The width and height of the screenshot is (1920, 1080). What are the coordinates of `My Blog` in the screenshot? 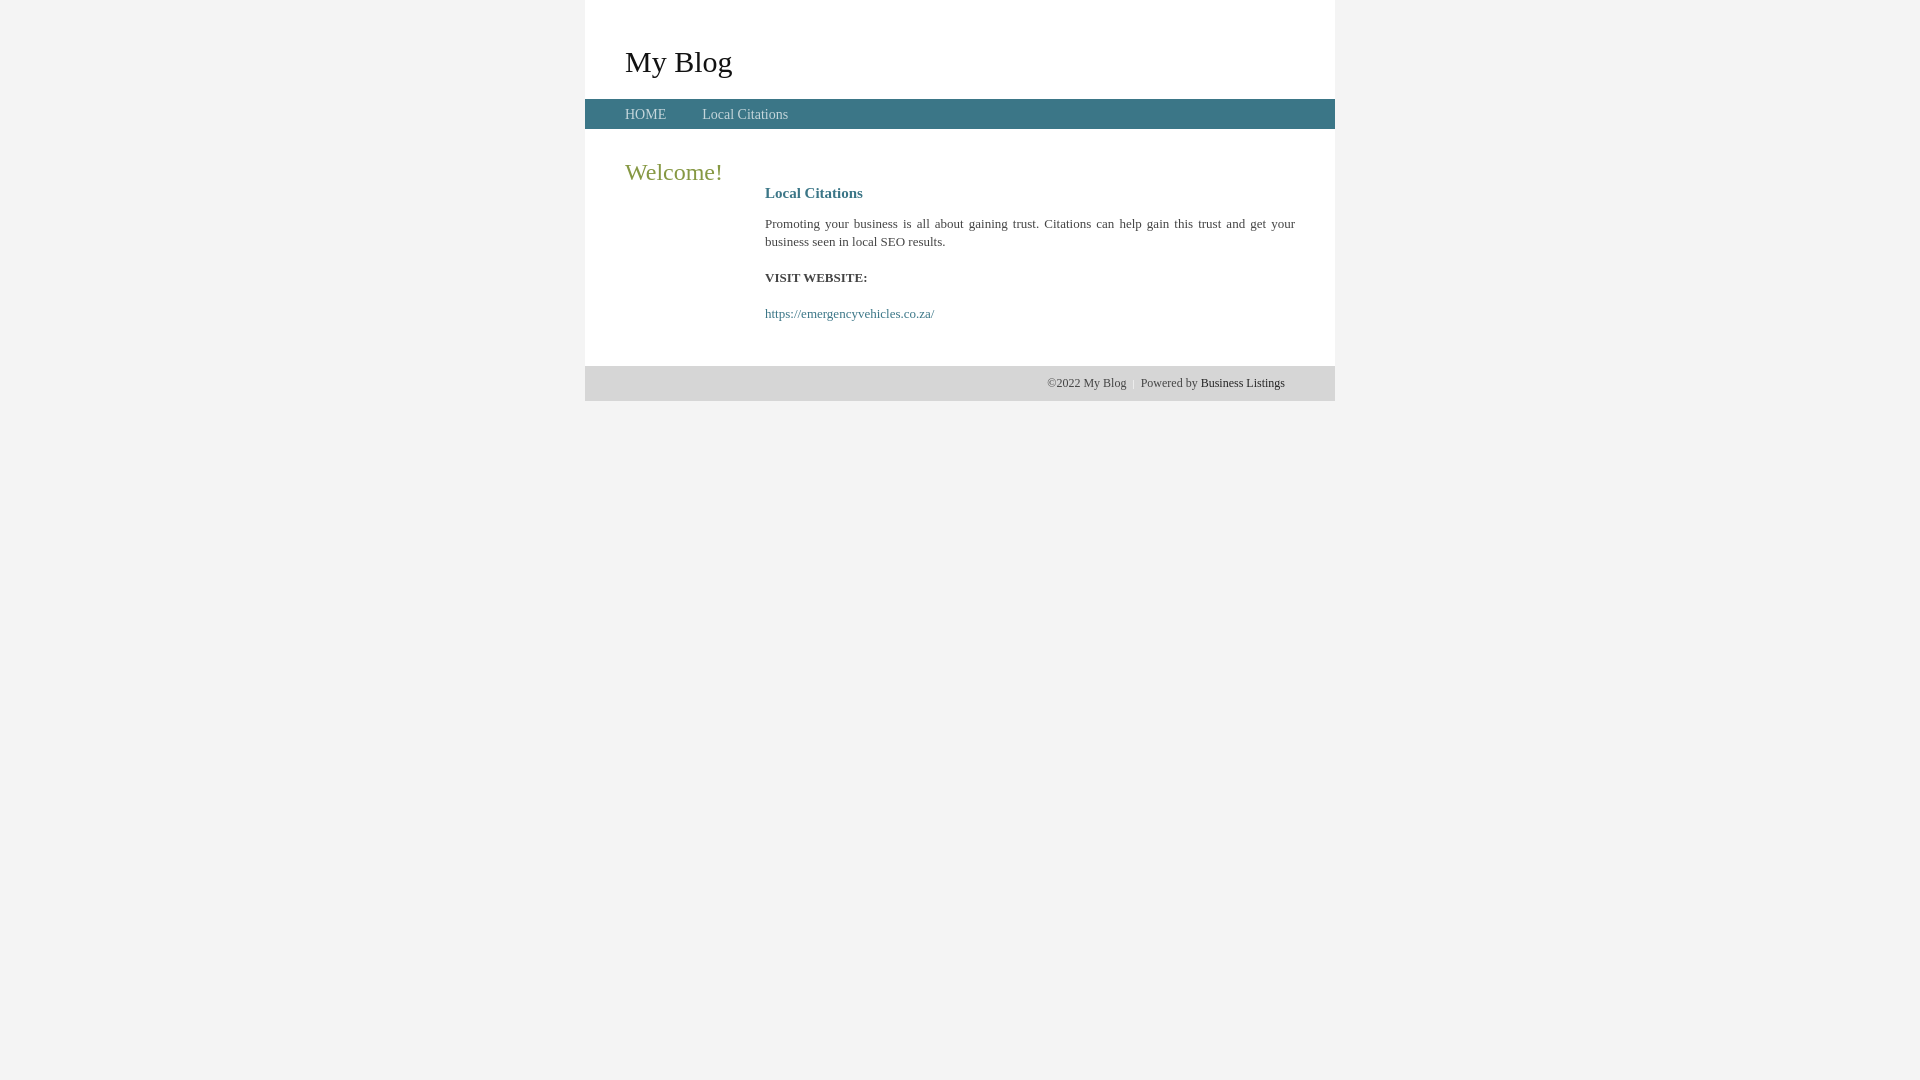 It's located at (679, 61).